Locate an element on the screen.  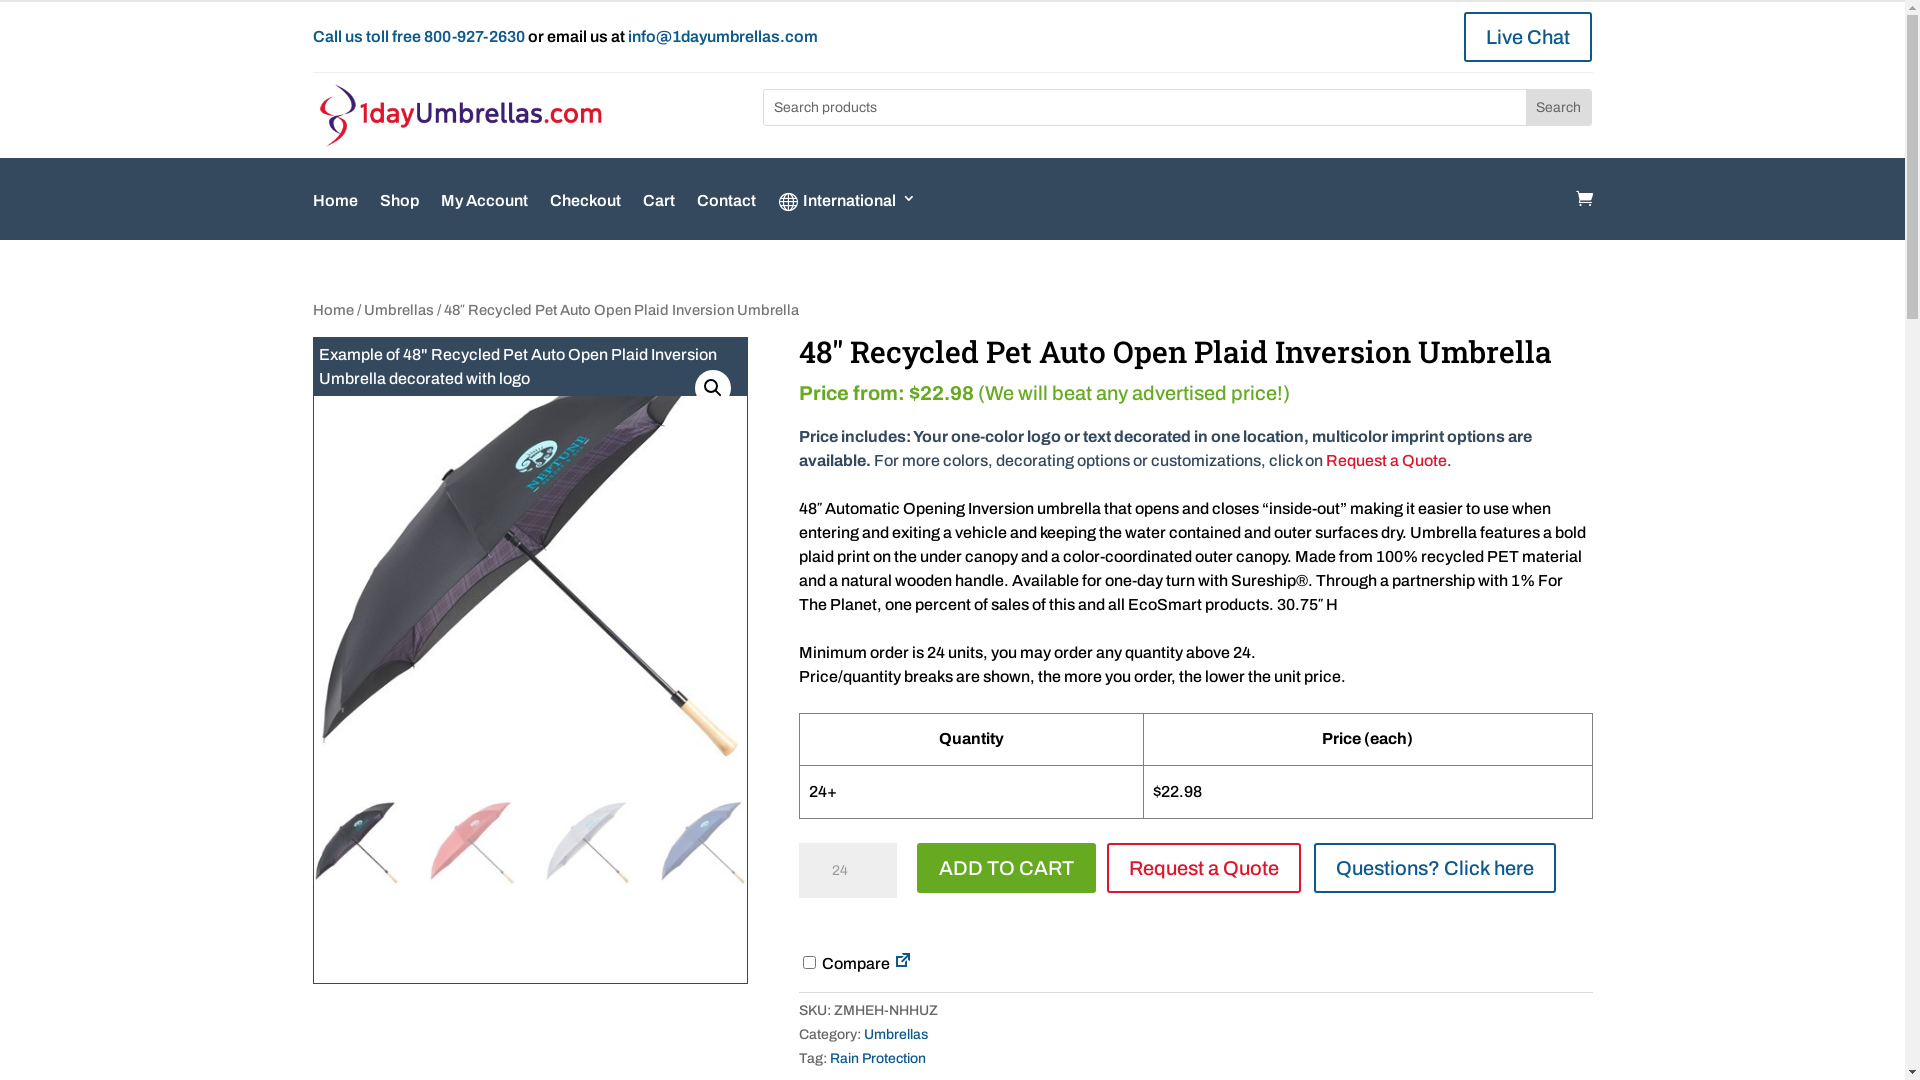
Compare Page is located at coordinates (903, 964).